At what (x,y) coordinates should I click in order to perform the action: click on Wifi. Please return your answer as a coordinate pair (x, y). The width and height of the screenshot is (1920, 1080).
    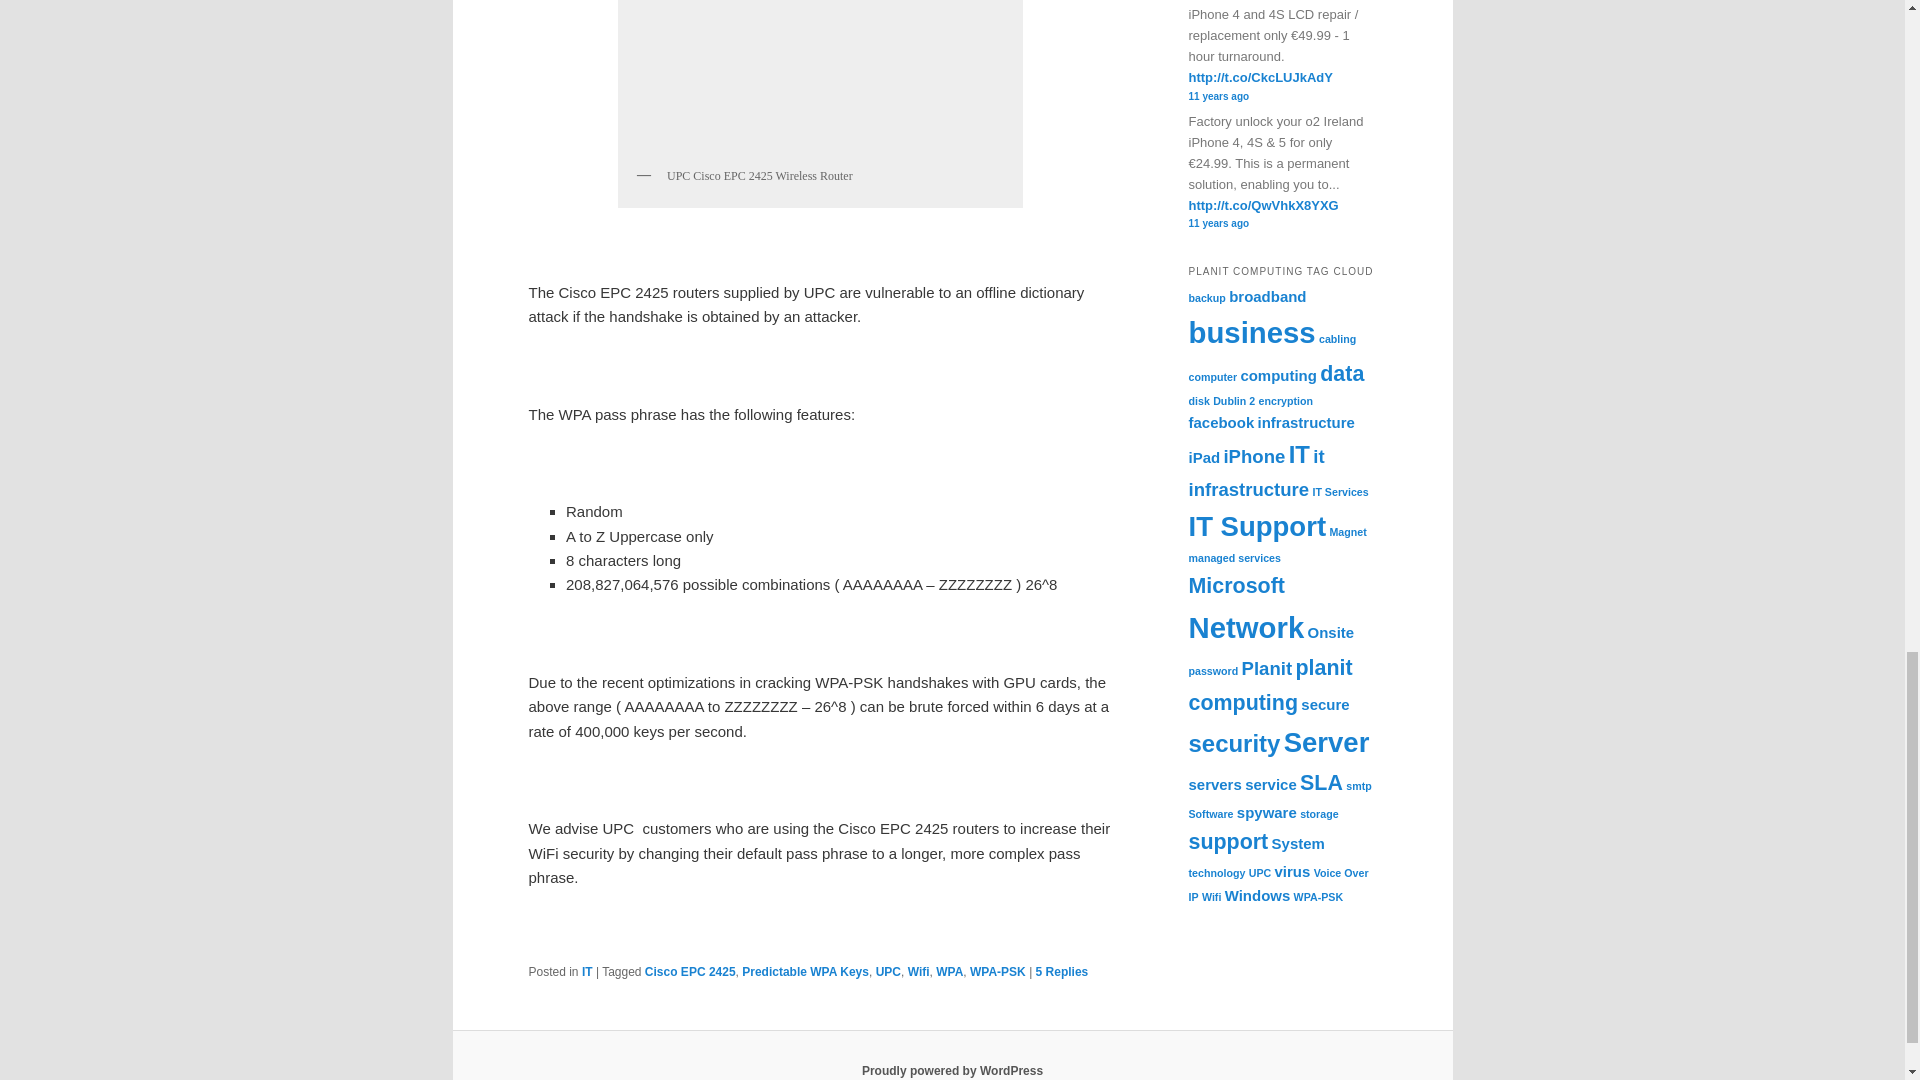
    Looking at the image, I should click on (918, 972).